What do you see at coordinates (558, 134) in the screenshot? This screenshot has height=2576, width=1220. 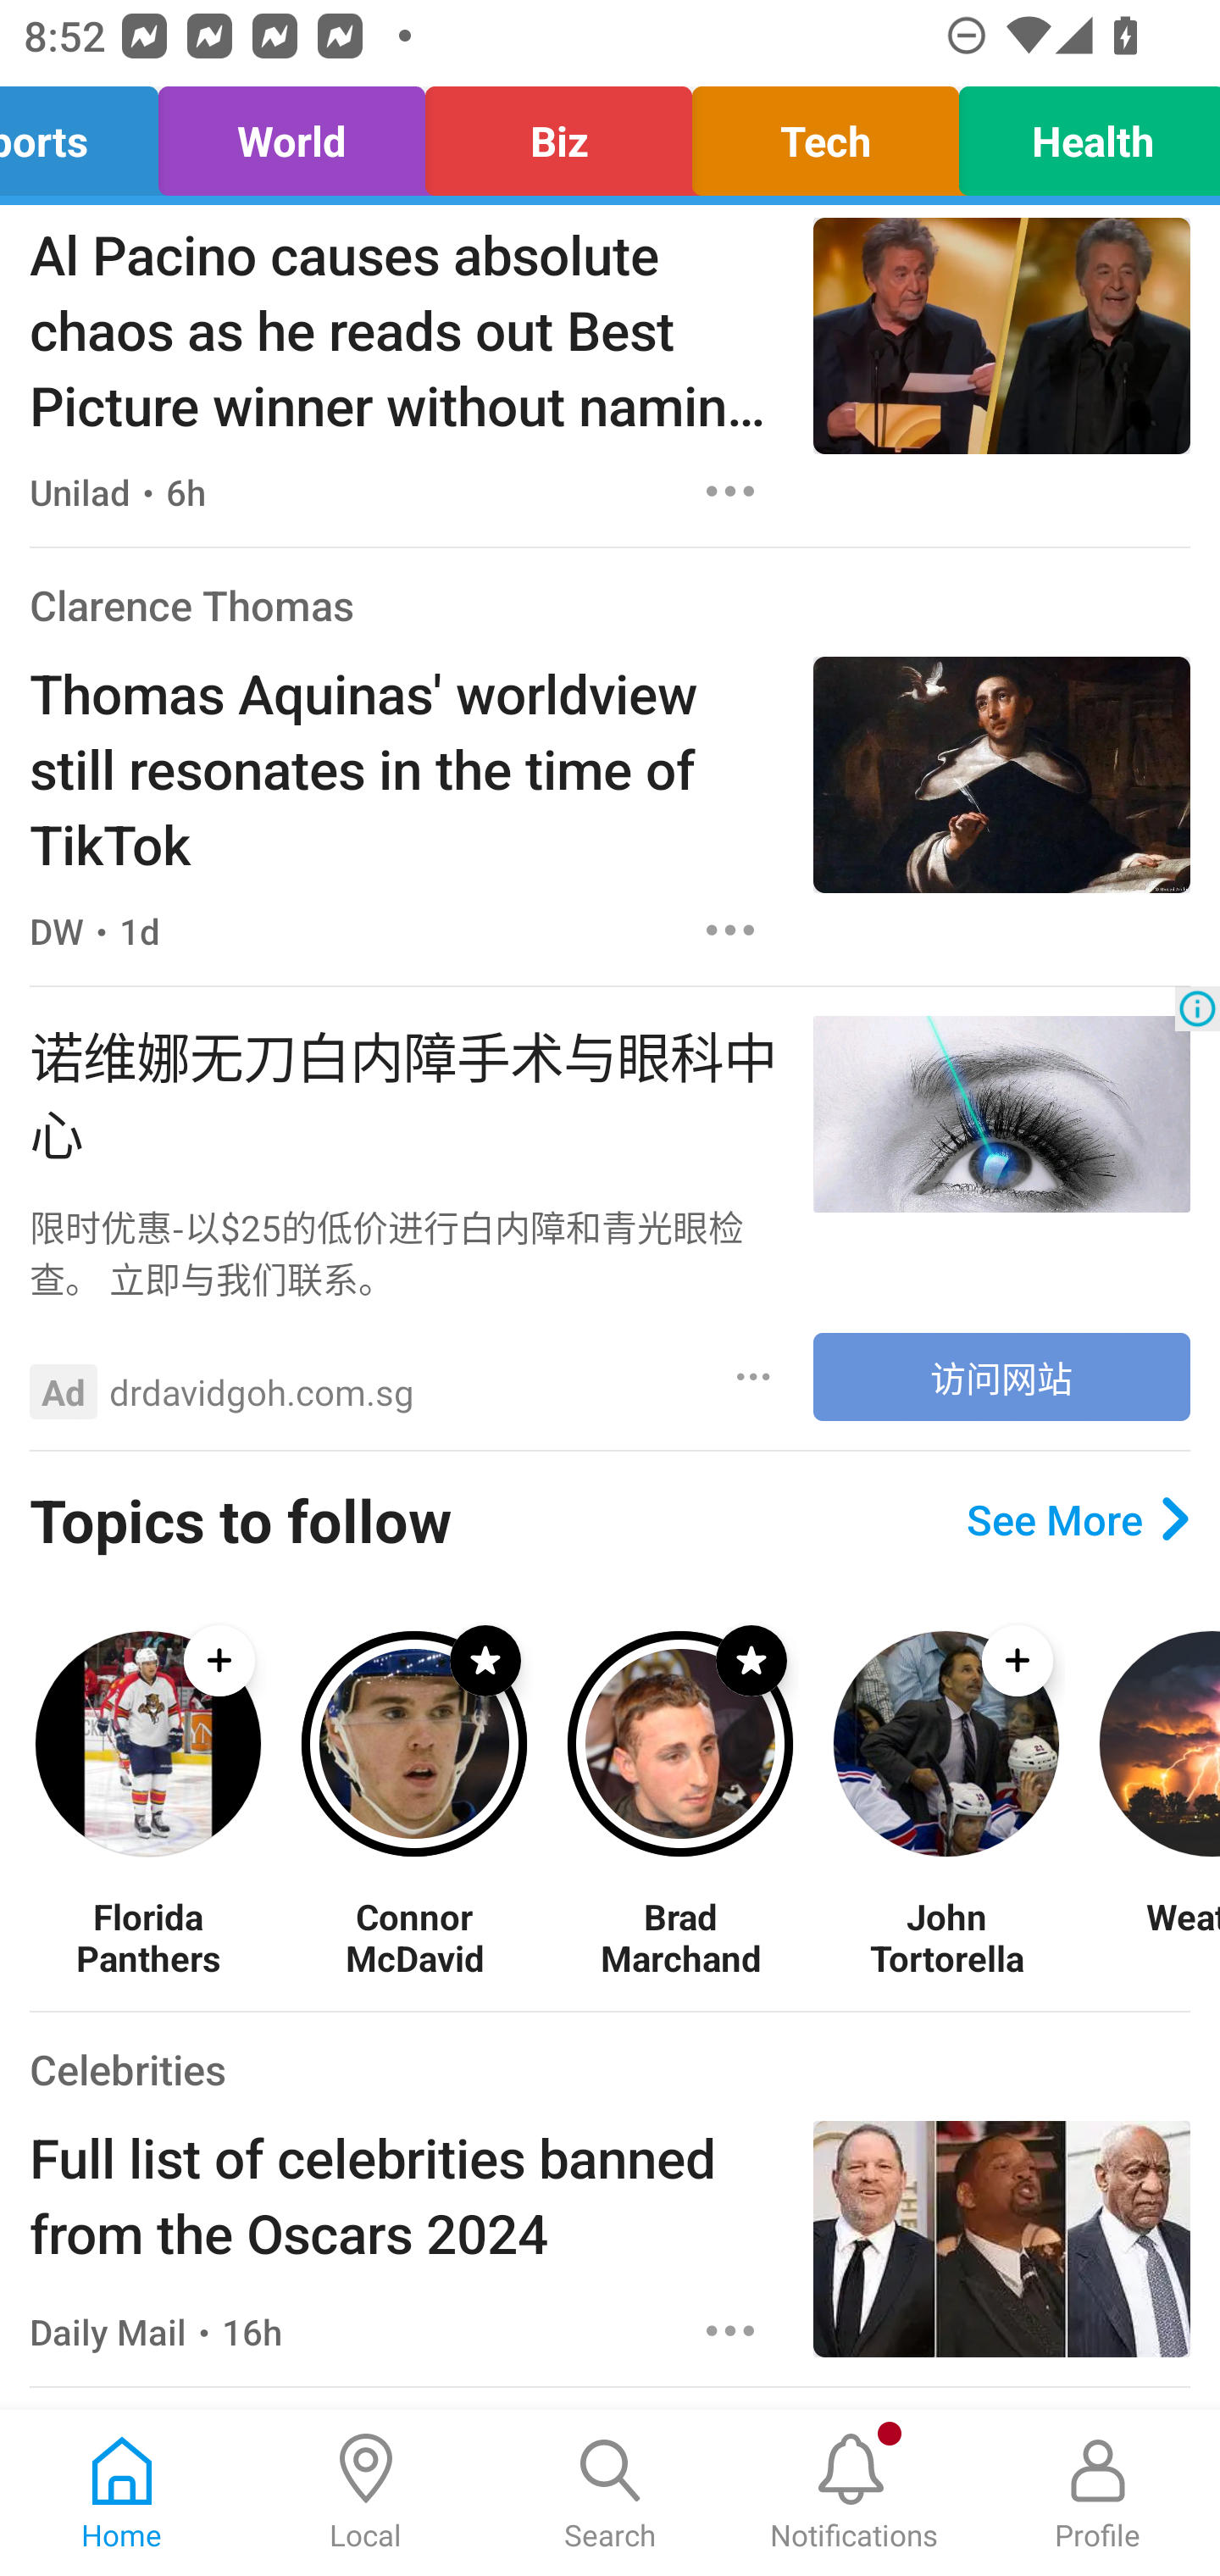 I see `Biz` at bounding box center [558, 134].